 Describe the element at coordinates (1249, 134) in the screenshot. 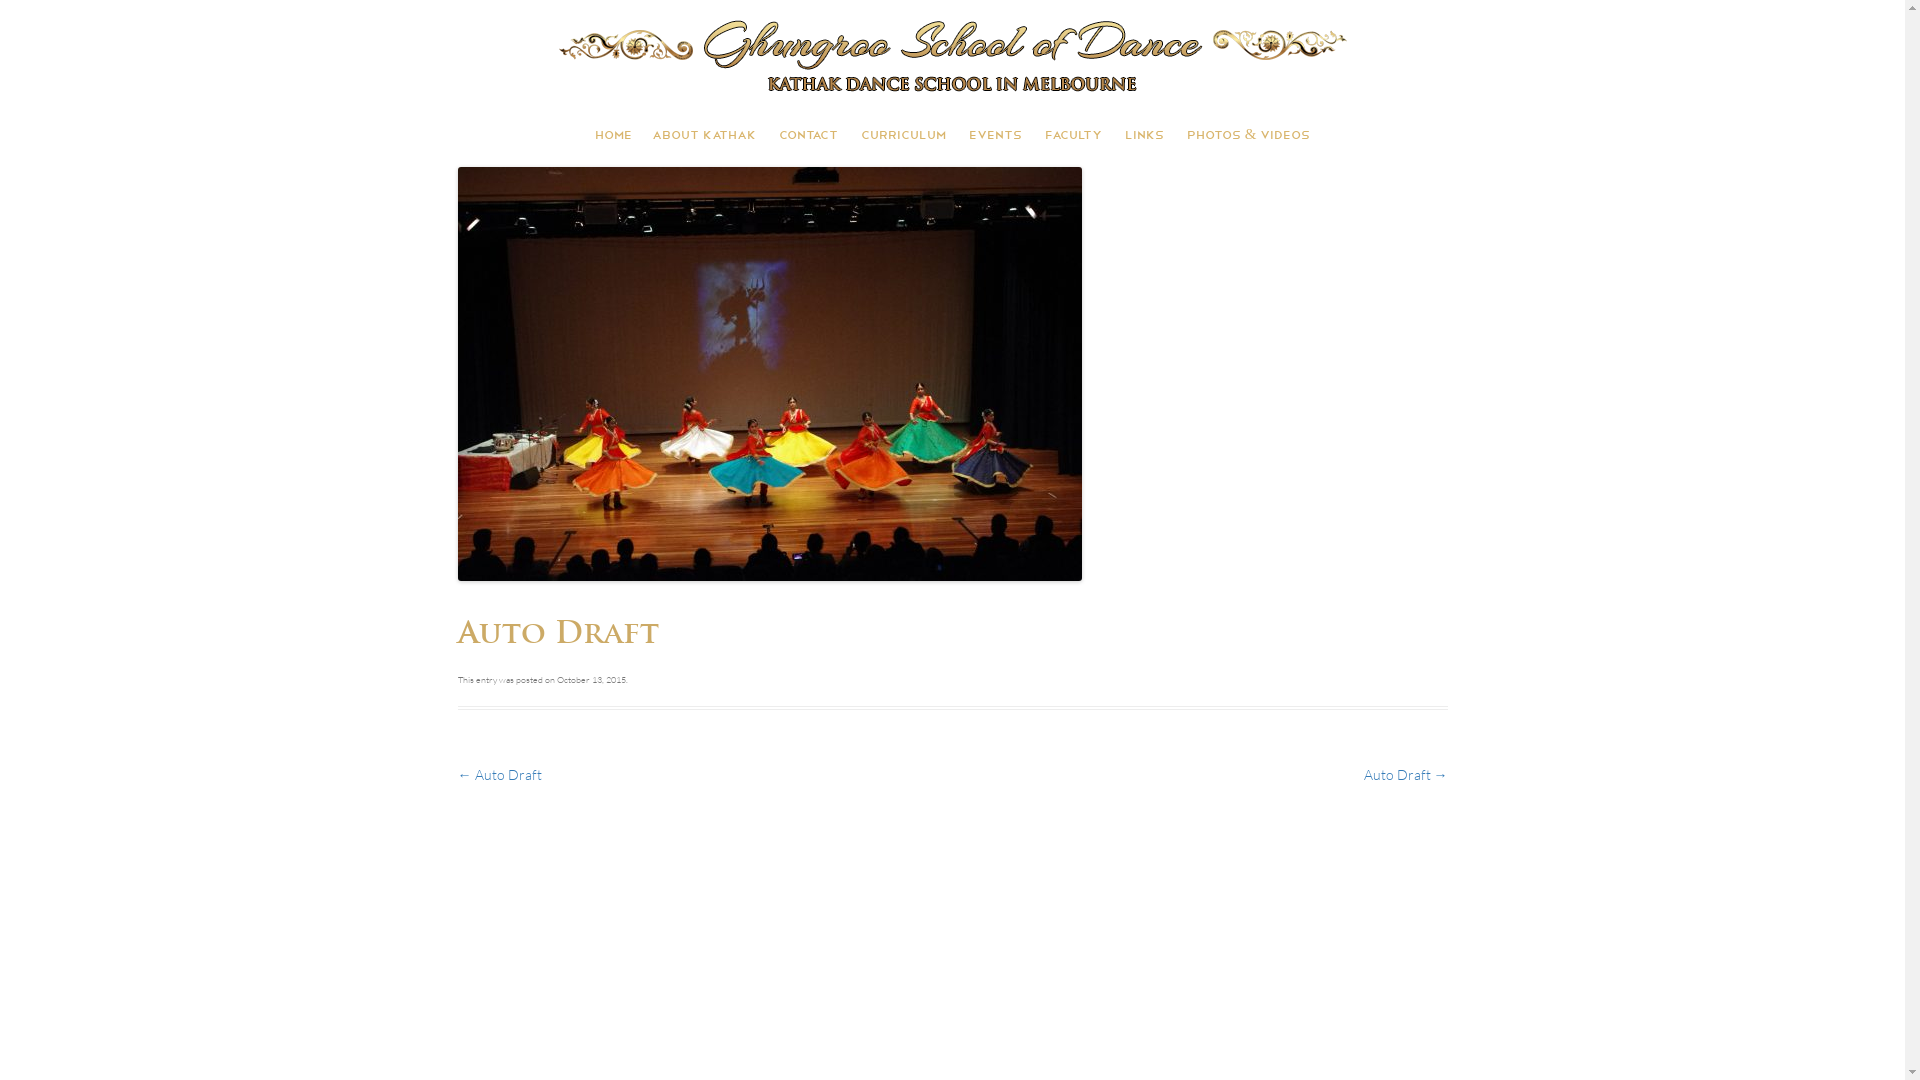

I see `PHOTOS & VIDEOS` at that location.